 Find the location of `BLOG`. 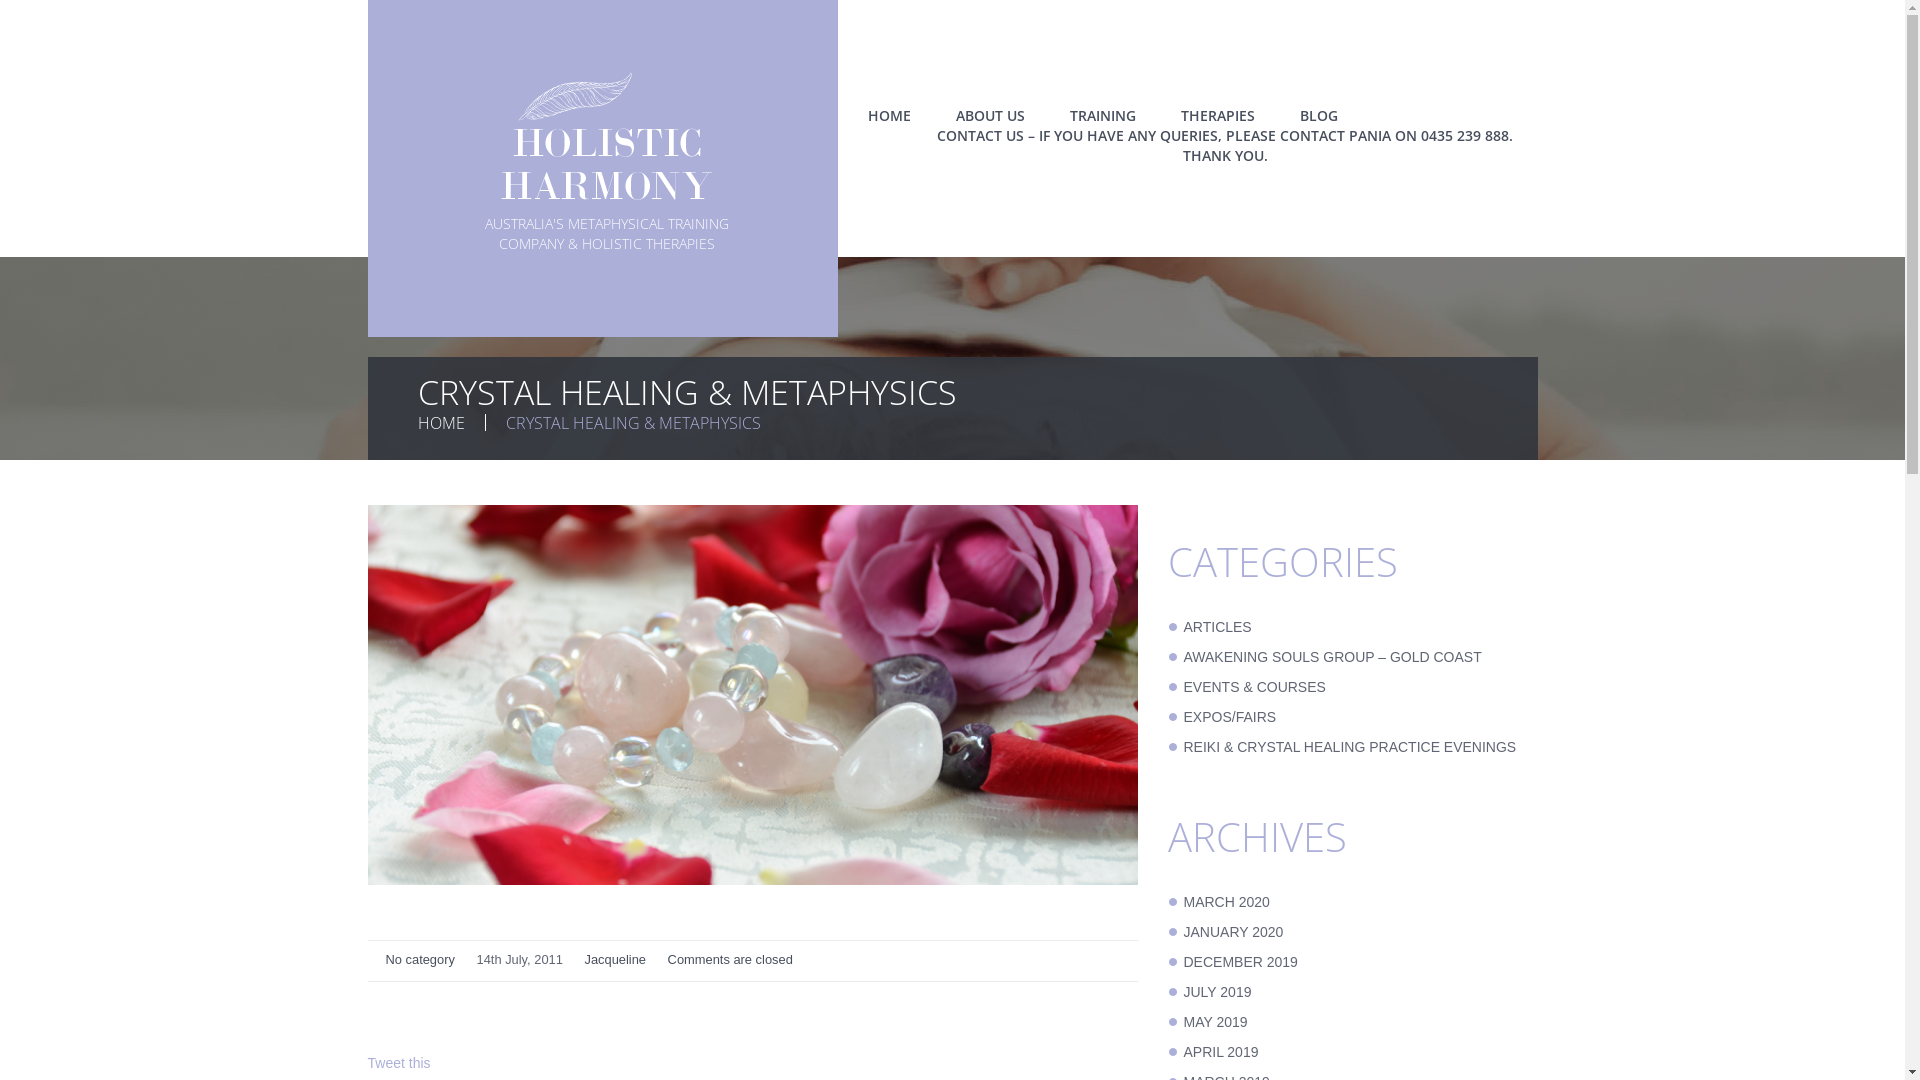

BLOG is located at coordinates (1319, 116).